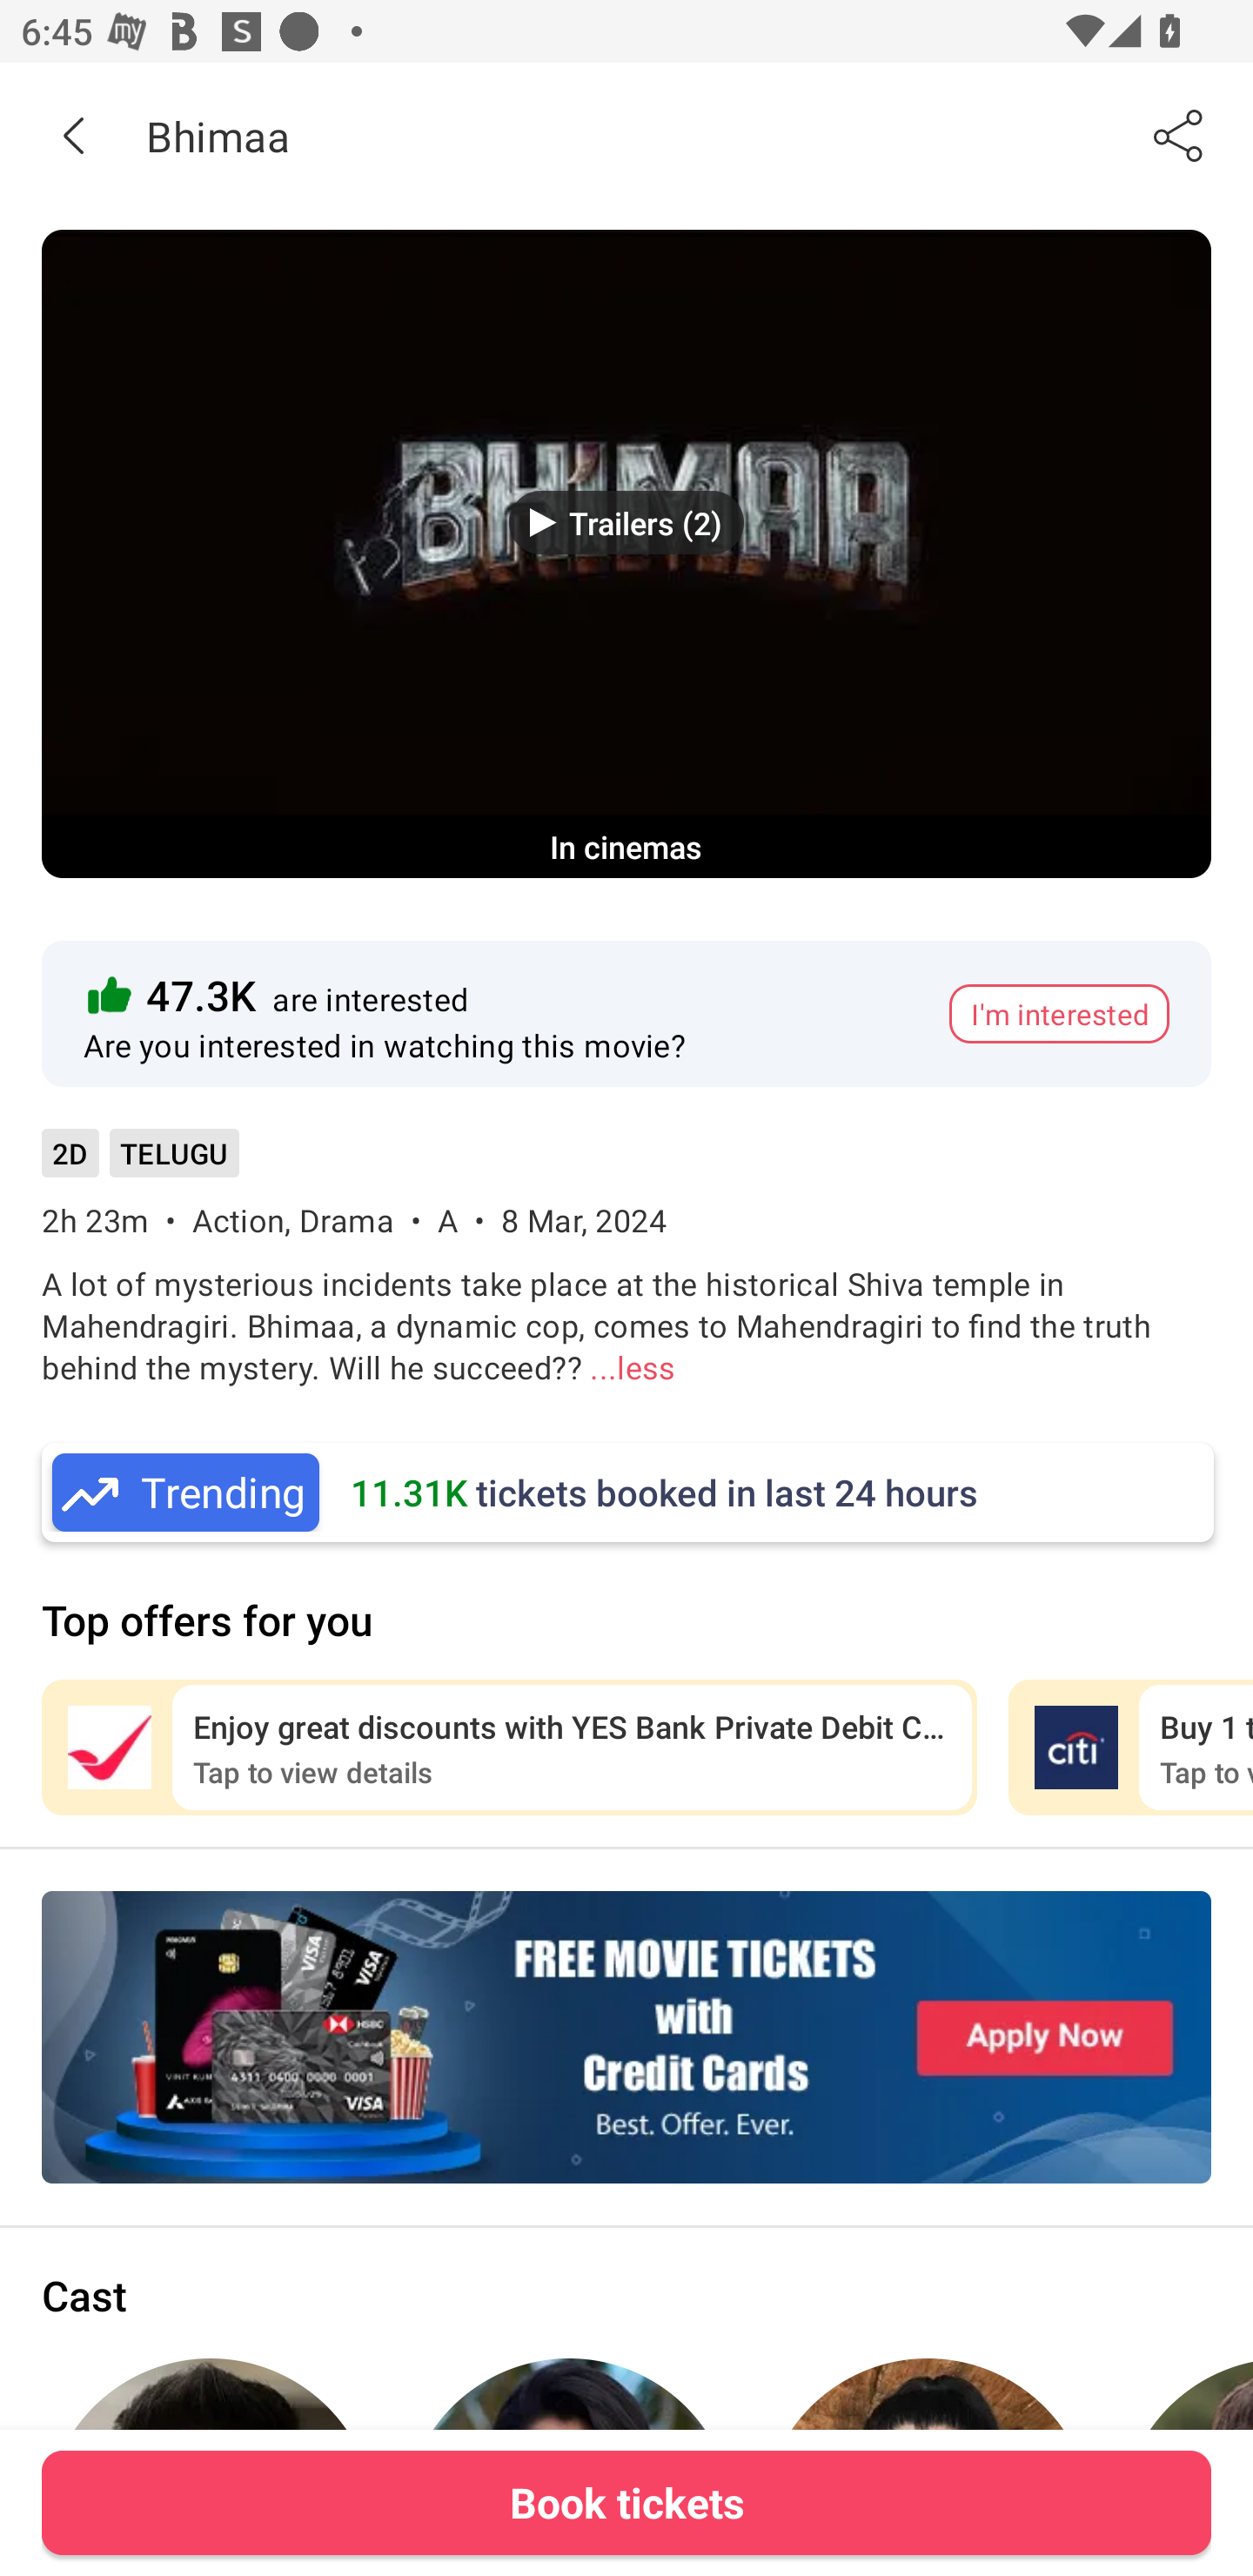 This screenshot has width=1253, height=2576. Describe the element at coordinates (73, 135) in the screenshot. I see `Back` at that location.